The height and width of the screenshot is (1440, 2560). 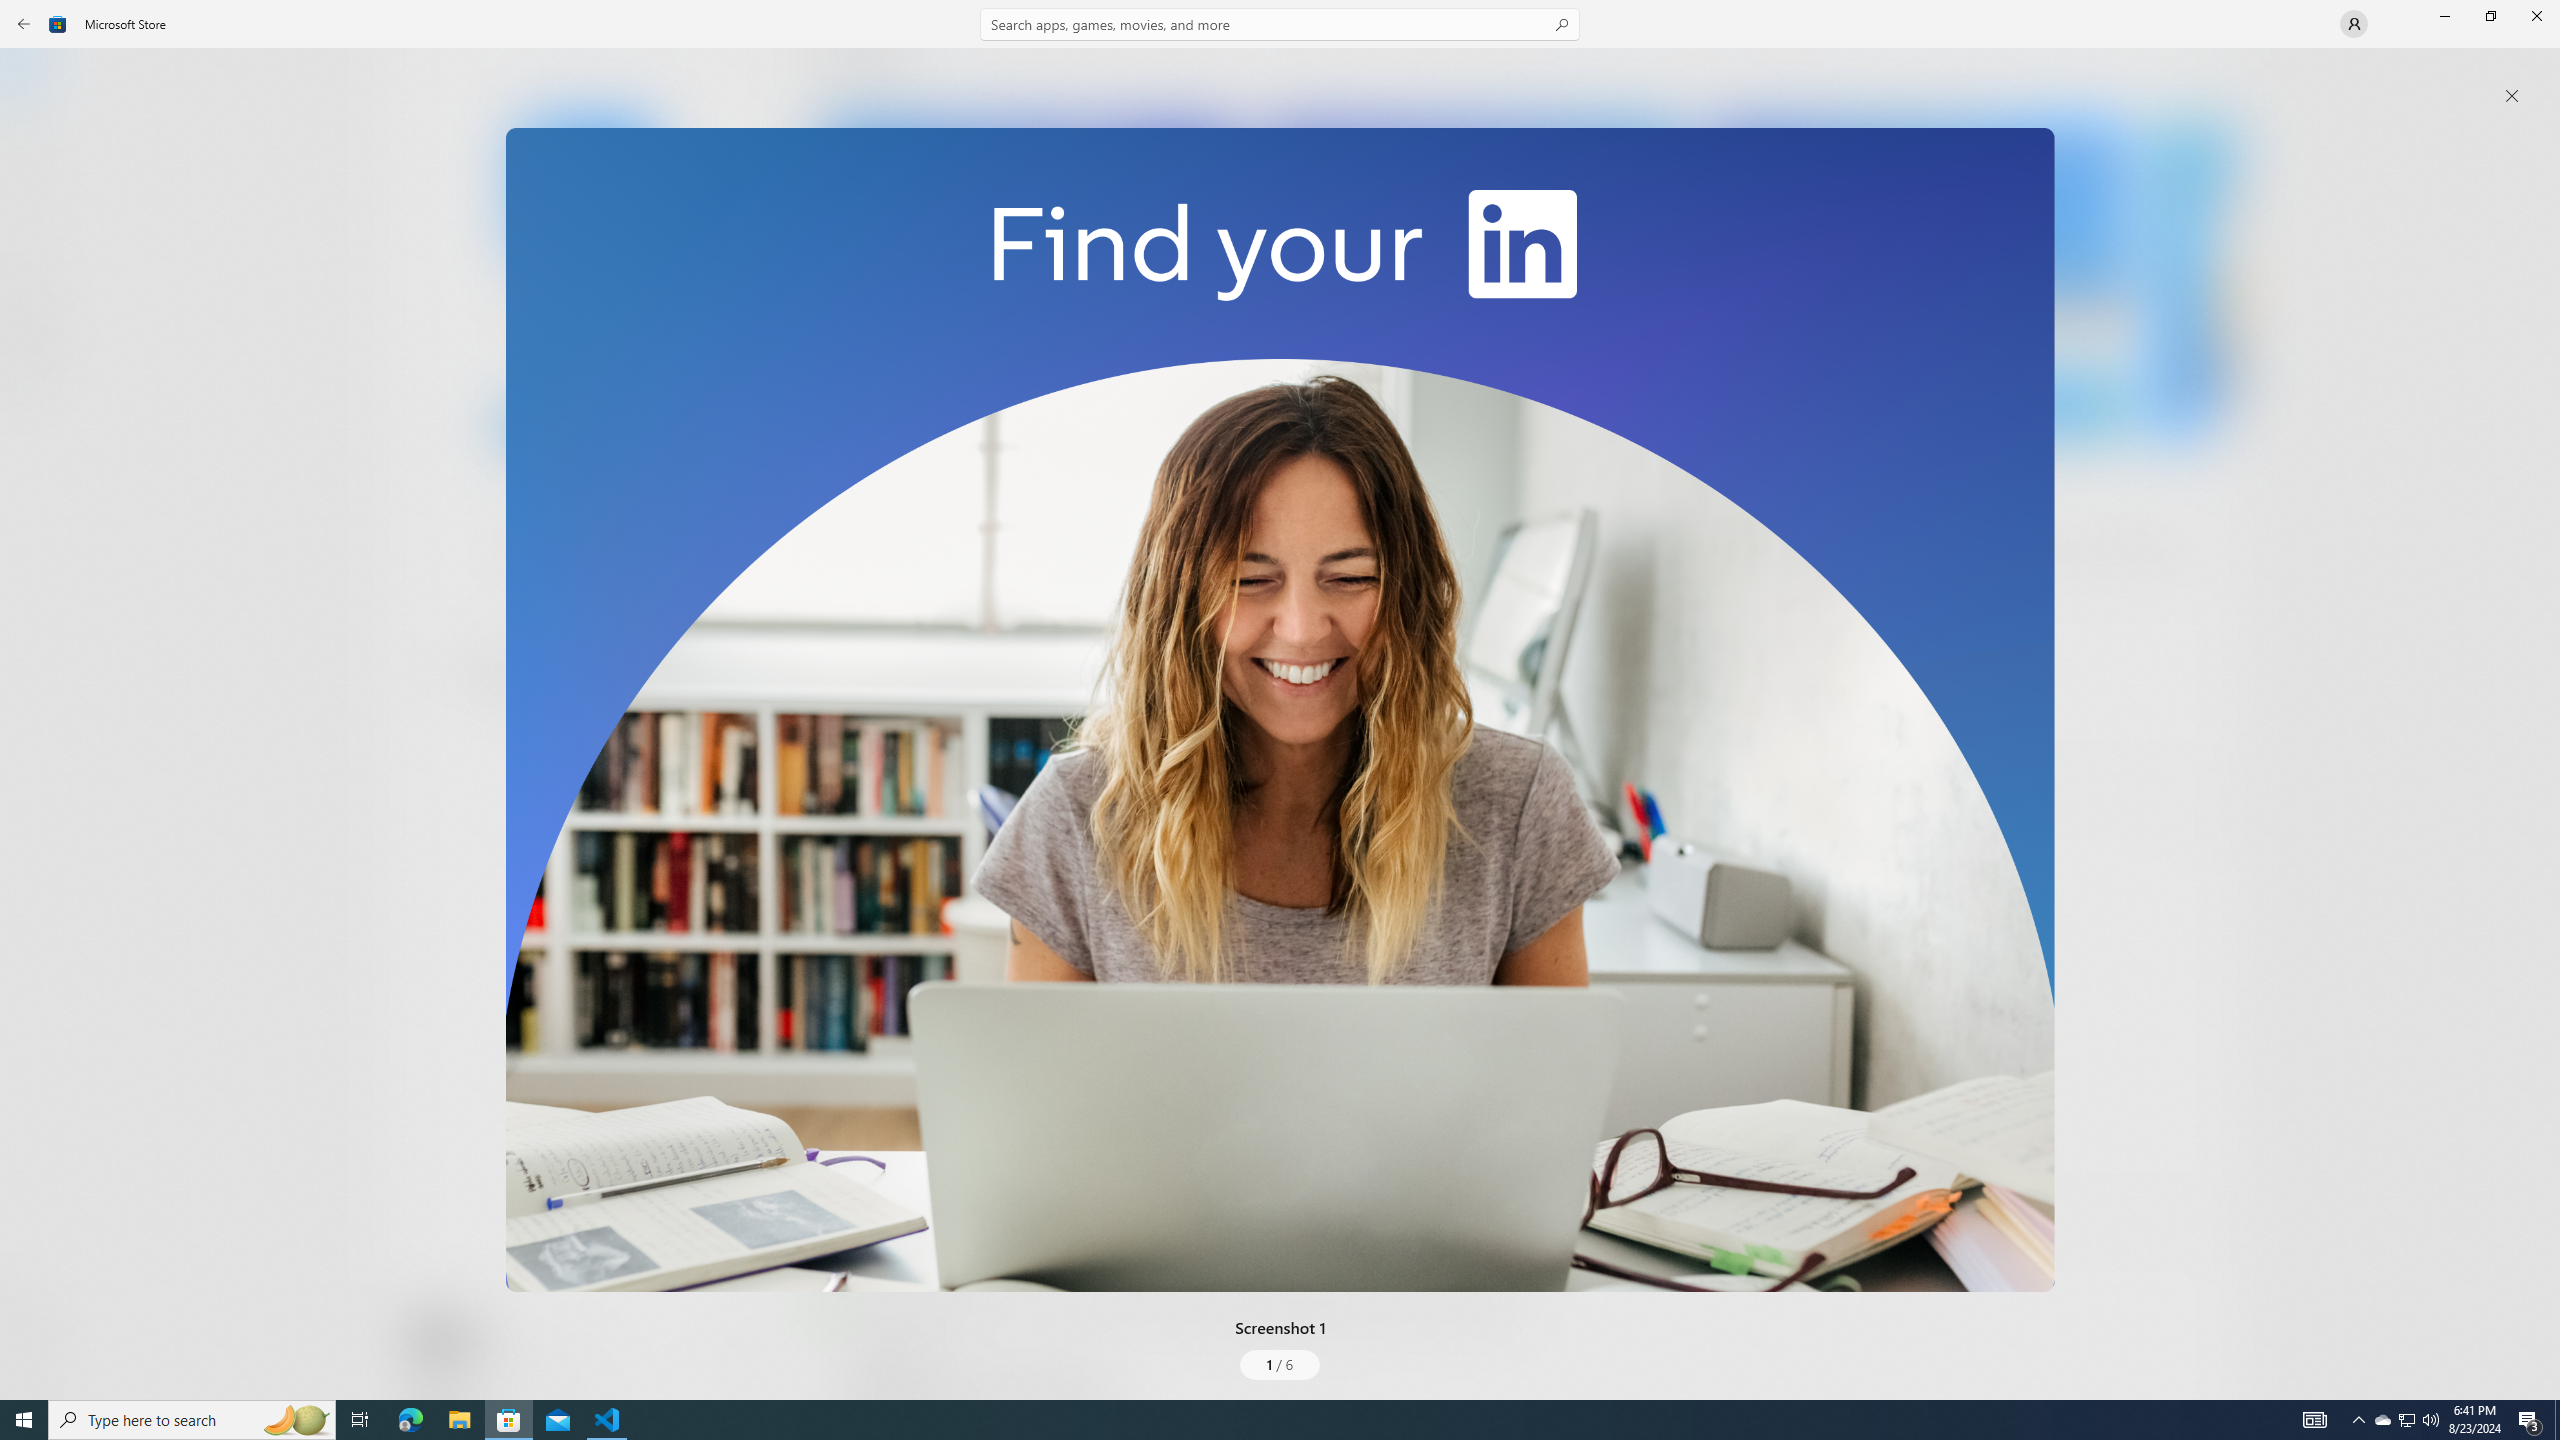 I want to click on Minimize Microsoft Store, so click(x=2444, y=16).